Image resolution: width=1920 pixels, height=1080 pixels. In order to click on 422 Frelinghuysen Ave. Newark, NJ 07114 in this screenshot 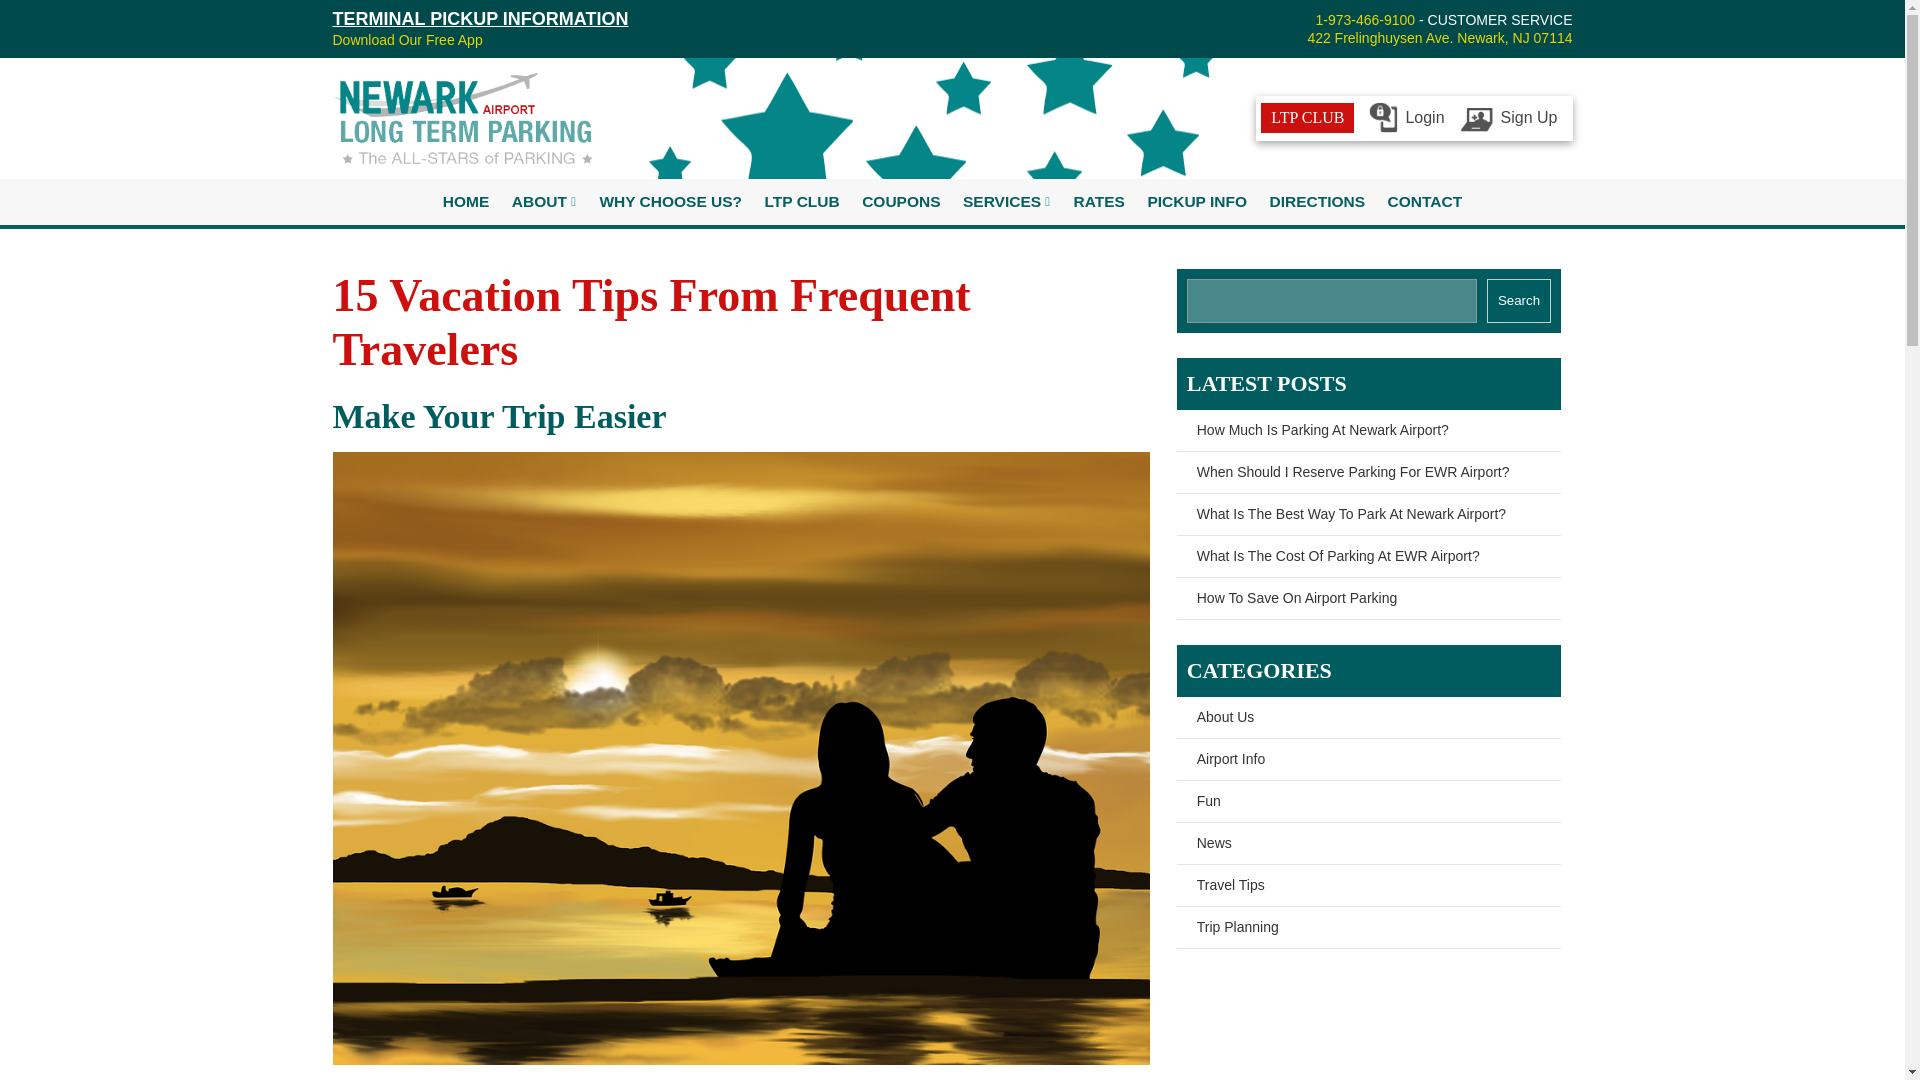, I will do `click(1440, 38)`.